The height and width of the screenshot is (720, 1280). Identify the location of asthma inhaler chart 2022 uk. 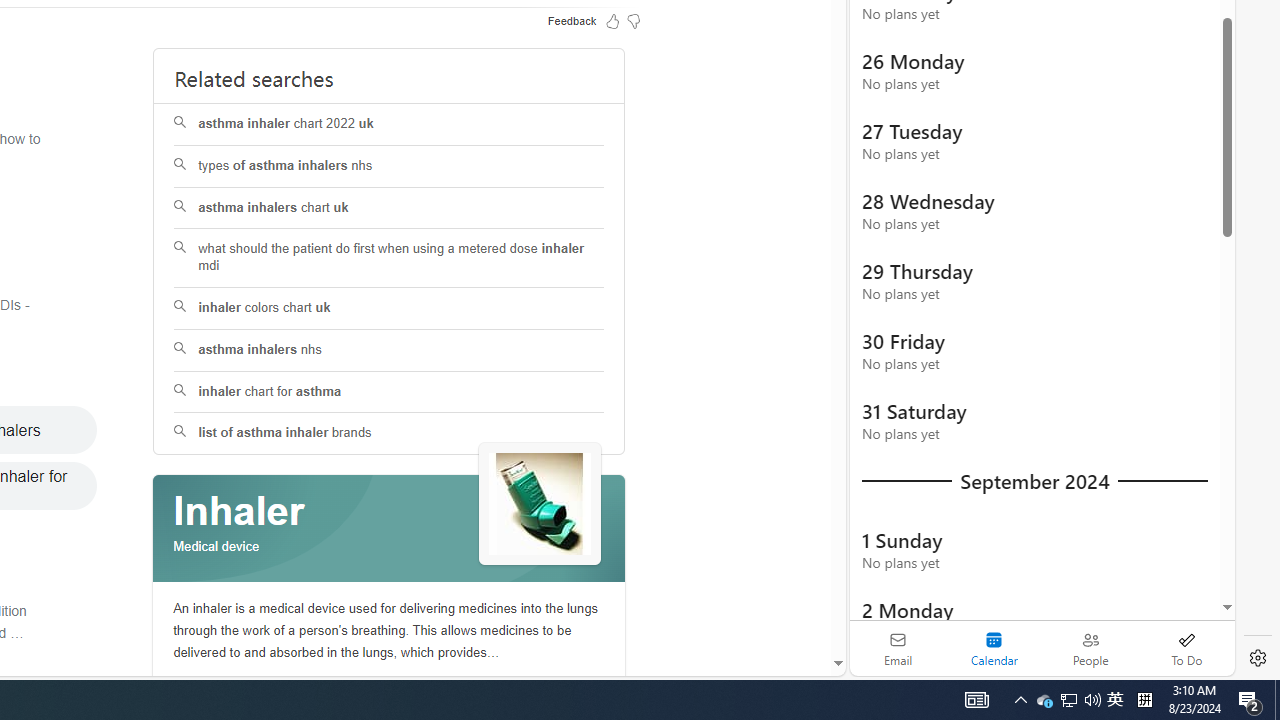
(388, 124).